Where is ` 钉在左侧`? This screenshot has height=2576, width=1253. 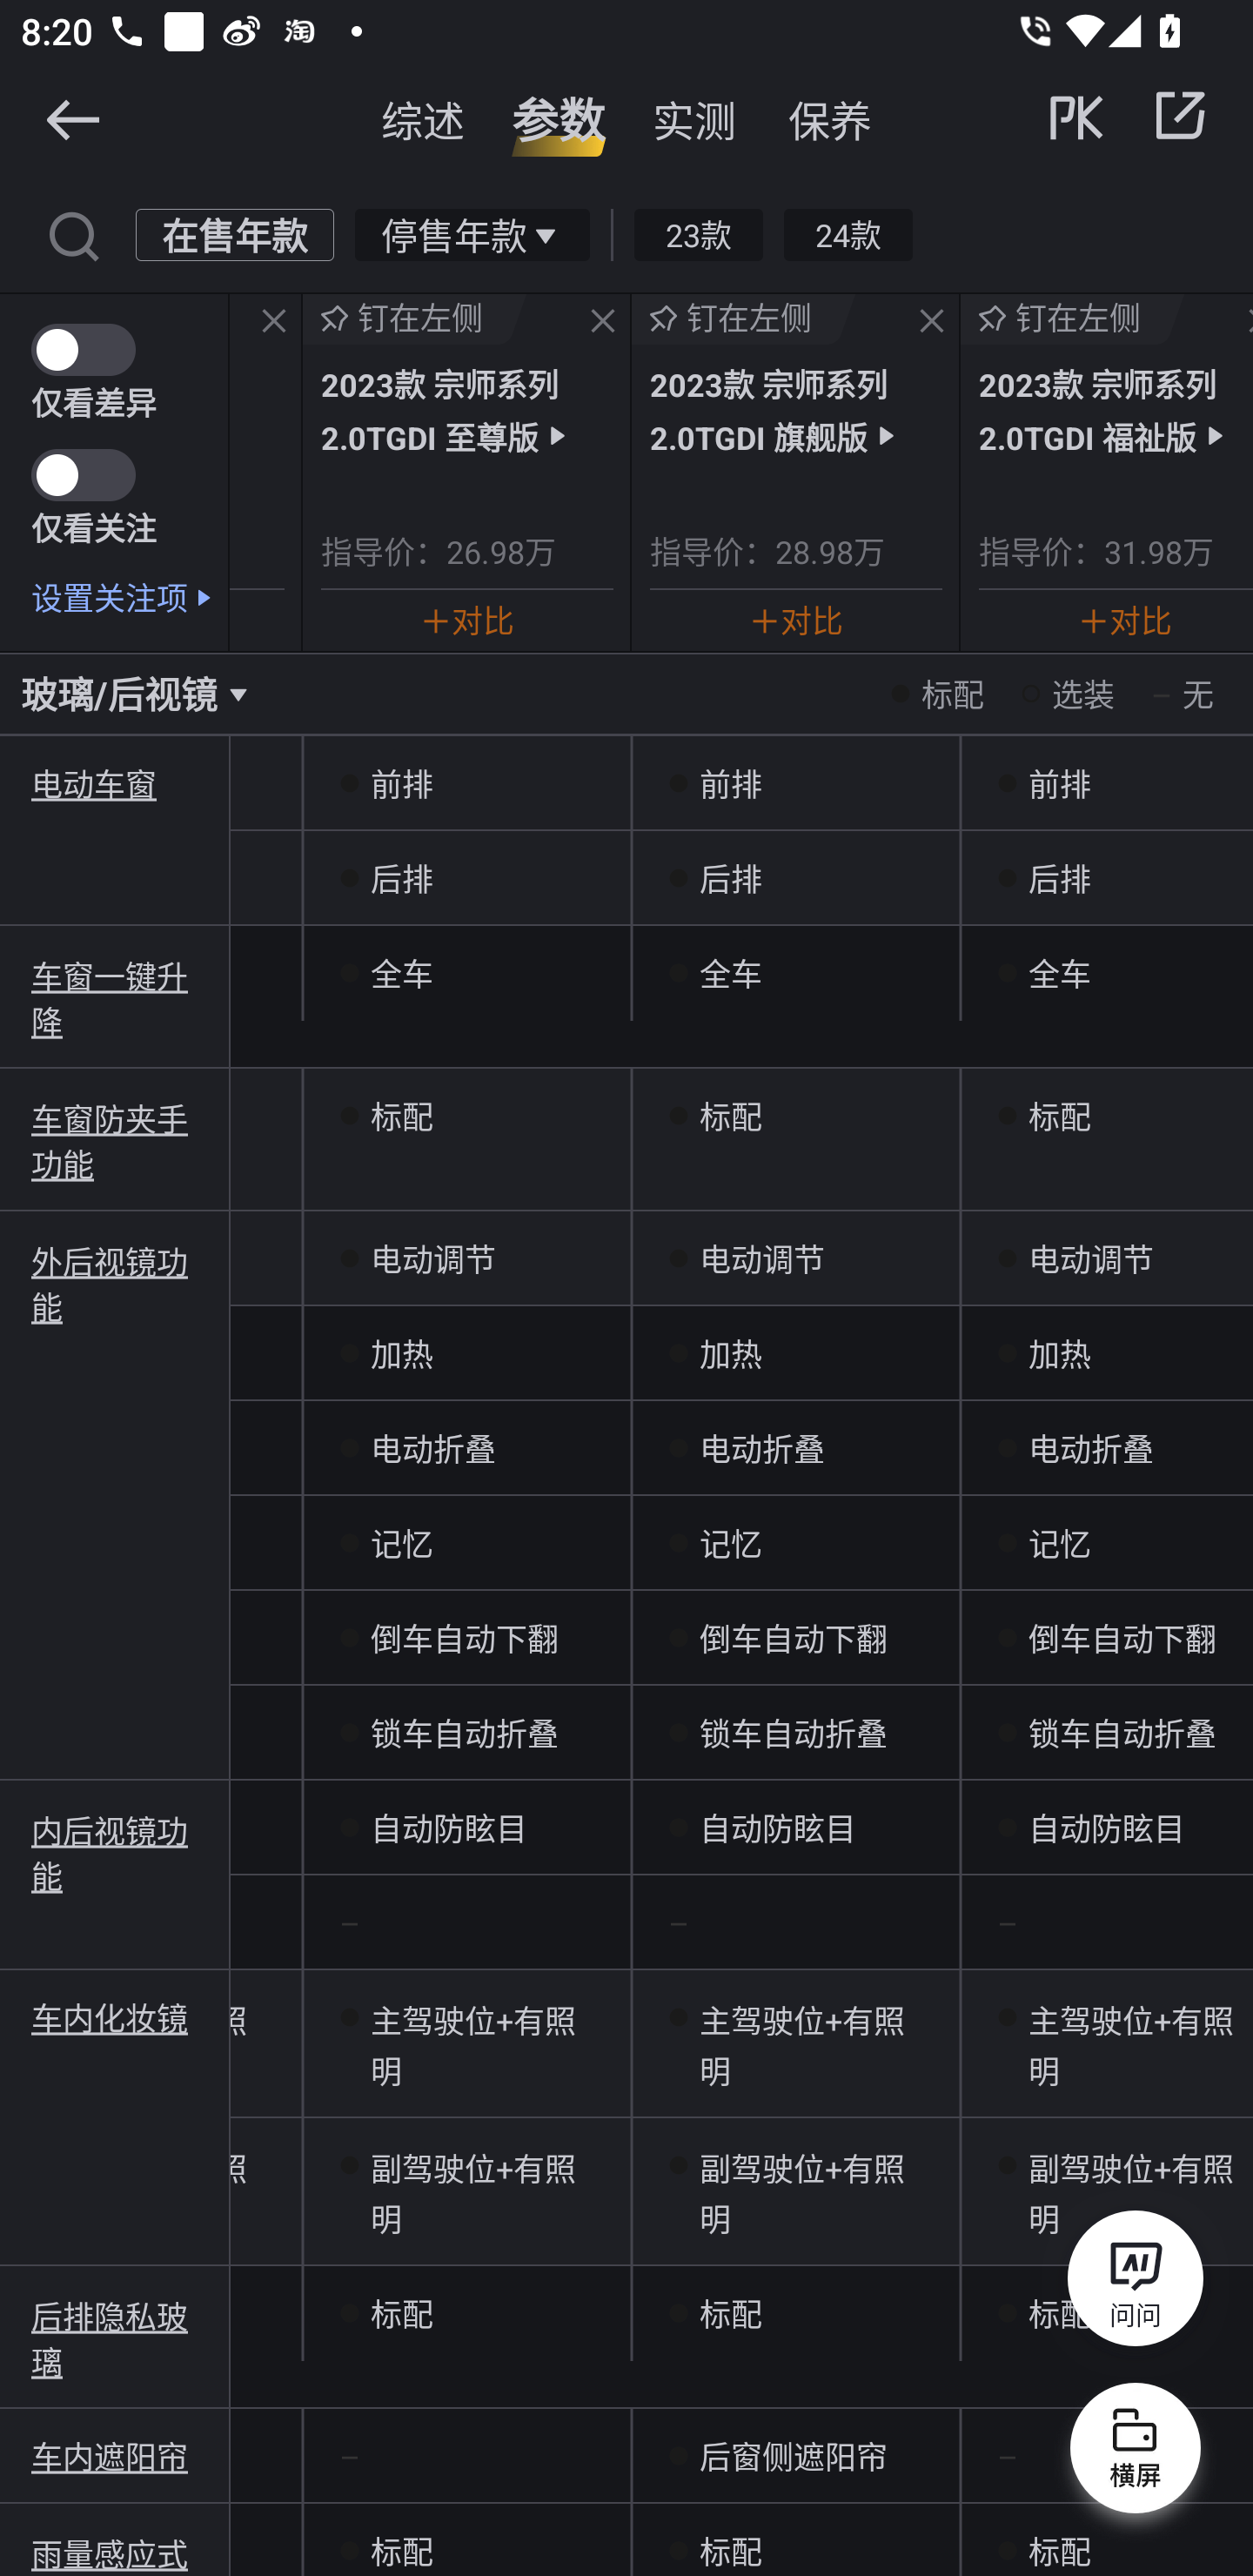  钉在左侧 is located at coordinates (743, 319).